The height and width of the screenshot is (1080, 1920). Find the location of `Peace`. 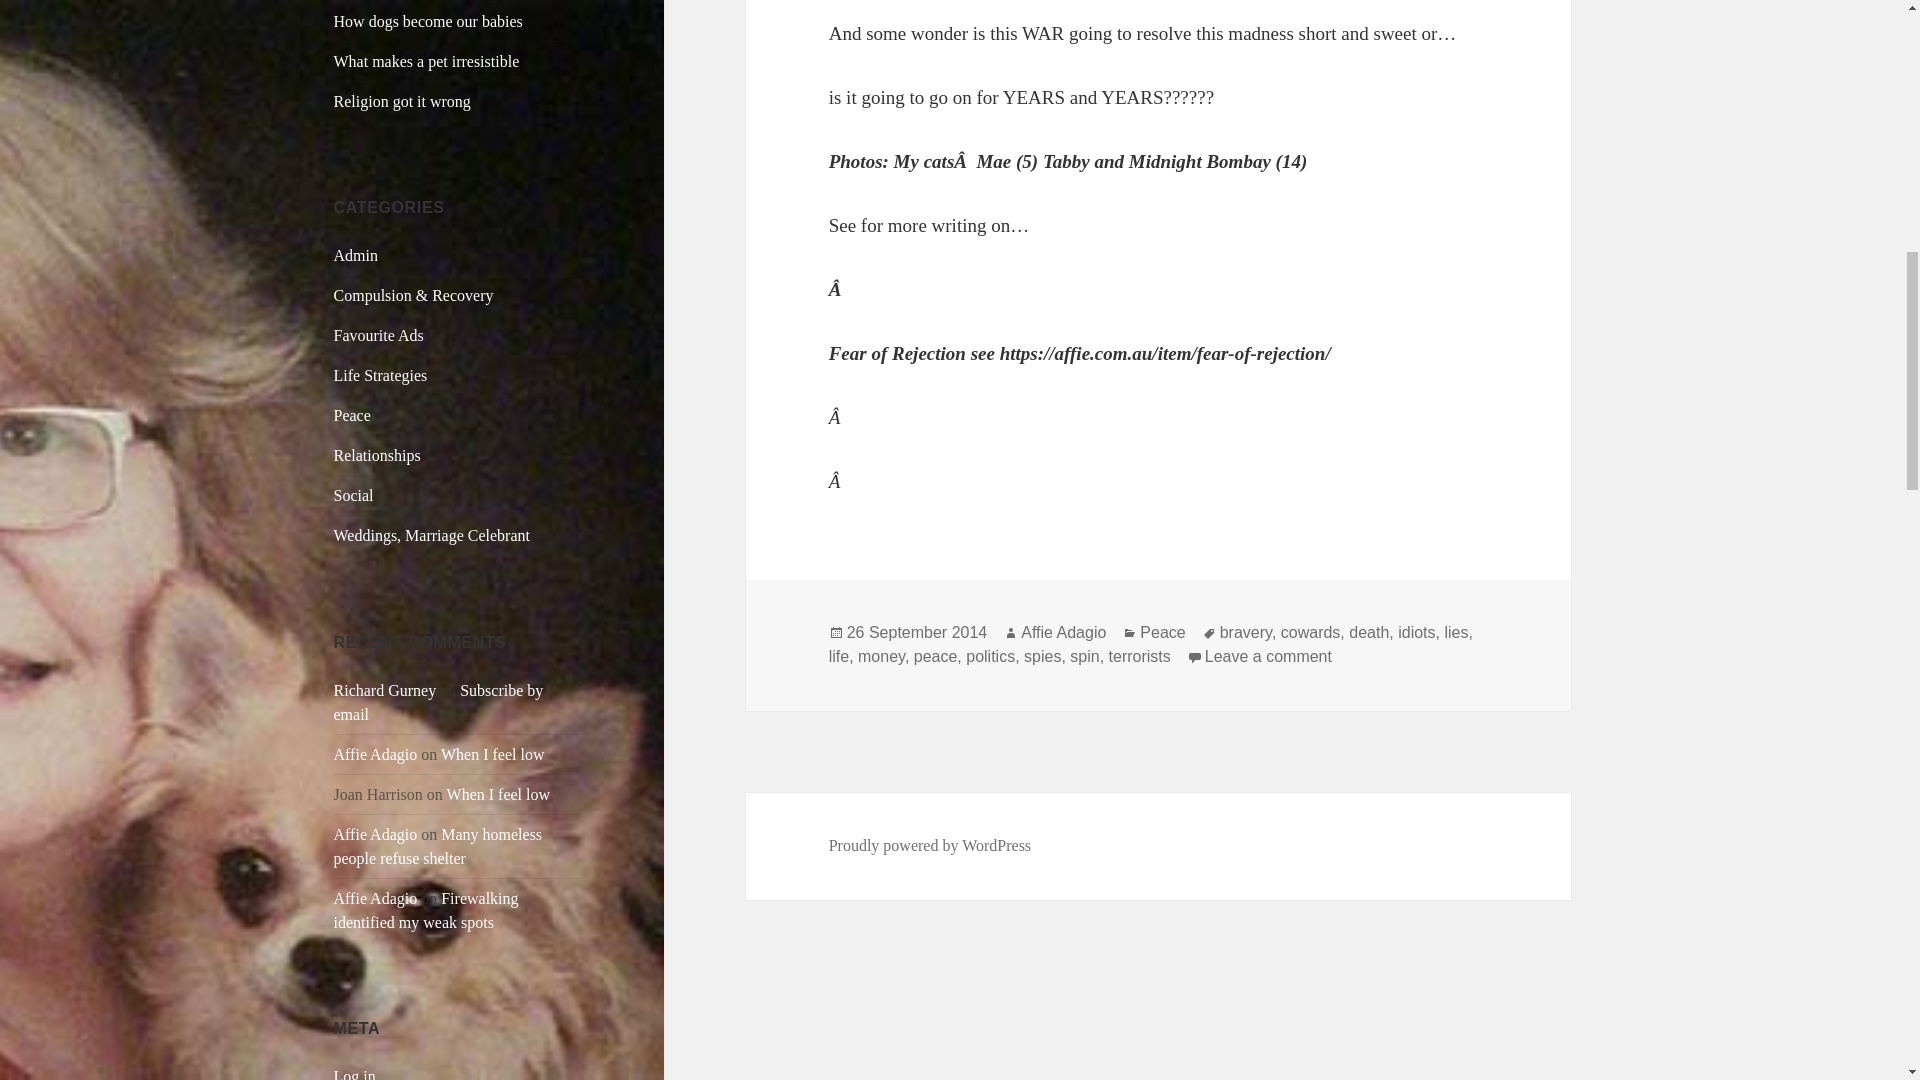

Peace is located at coordinates (352, 416).